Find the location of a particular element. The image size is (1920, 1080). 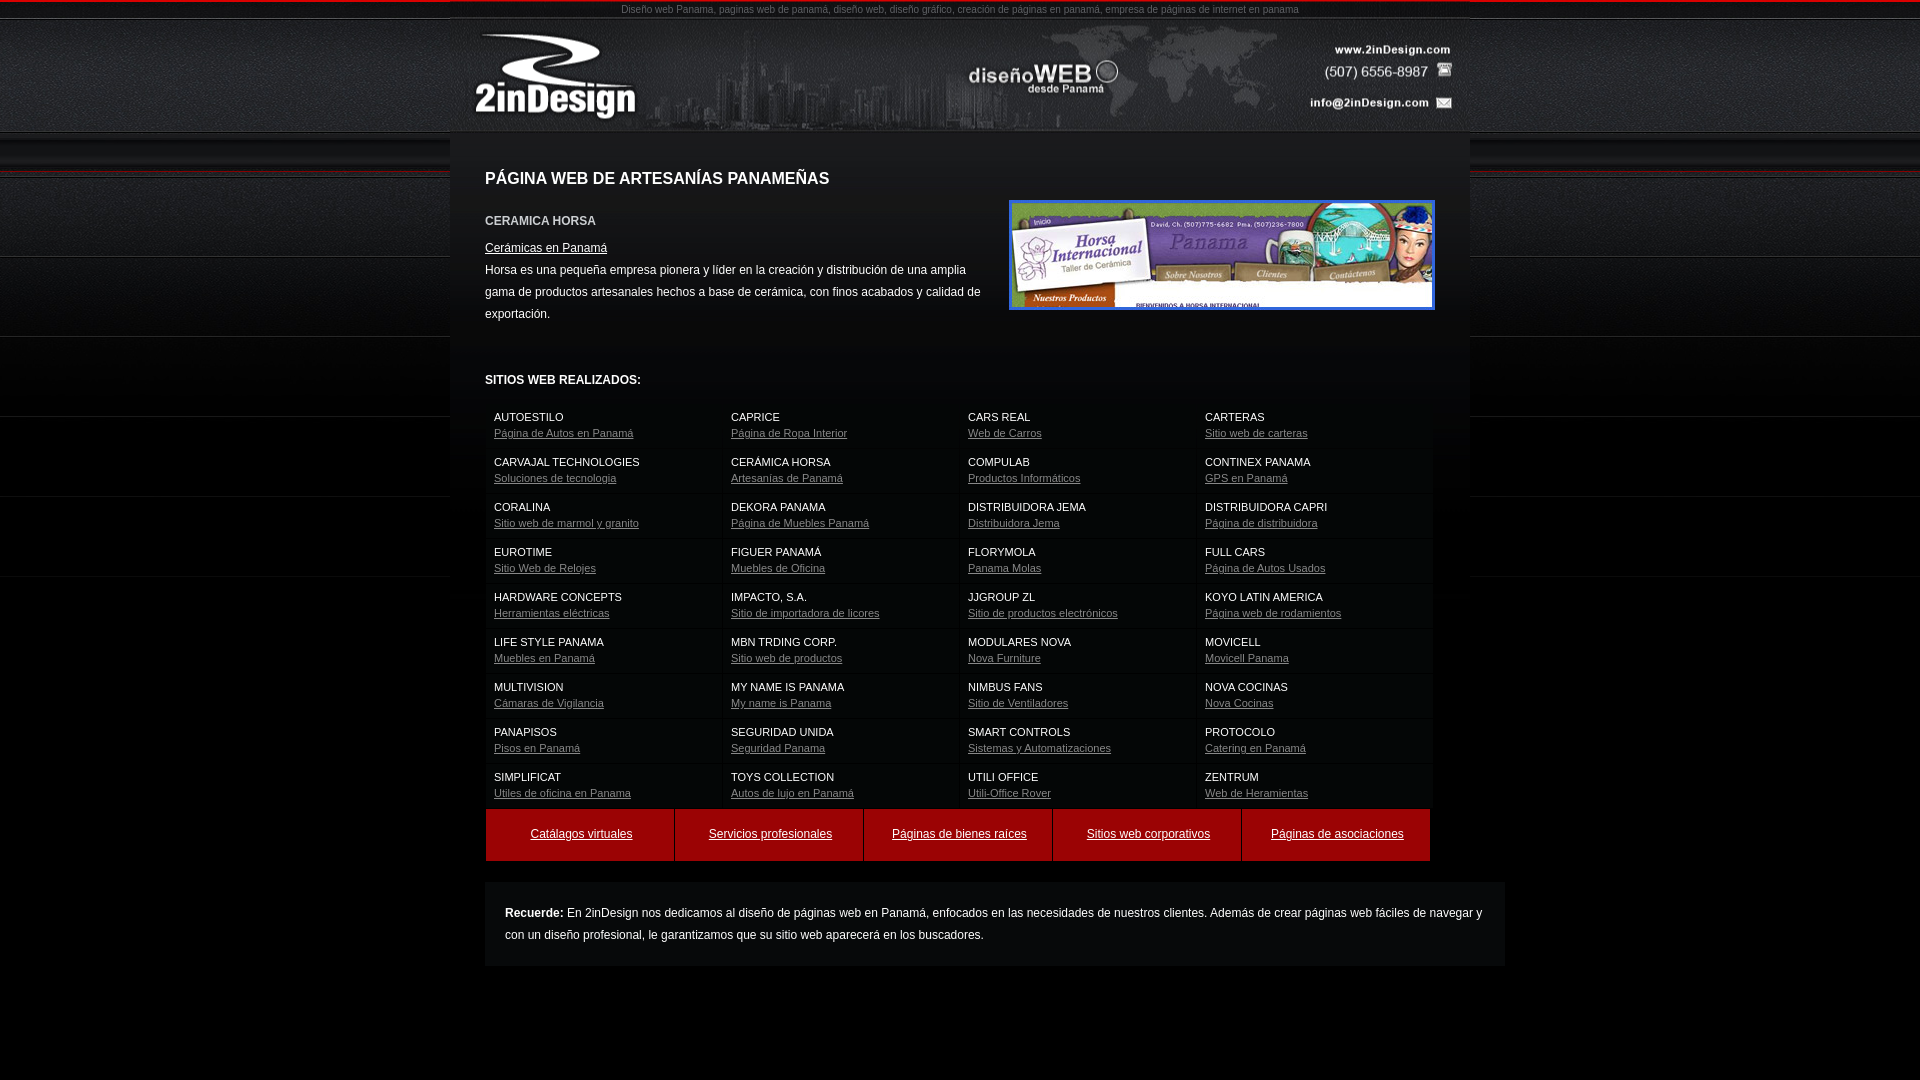

Muebles de Oficina is located at coordinates (778, 568).